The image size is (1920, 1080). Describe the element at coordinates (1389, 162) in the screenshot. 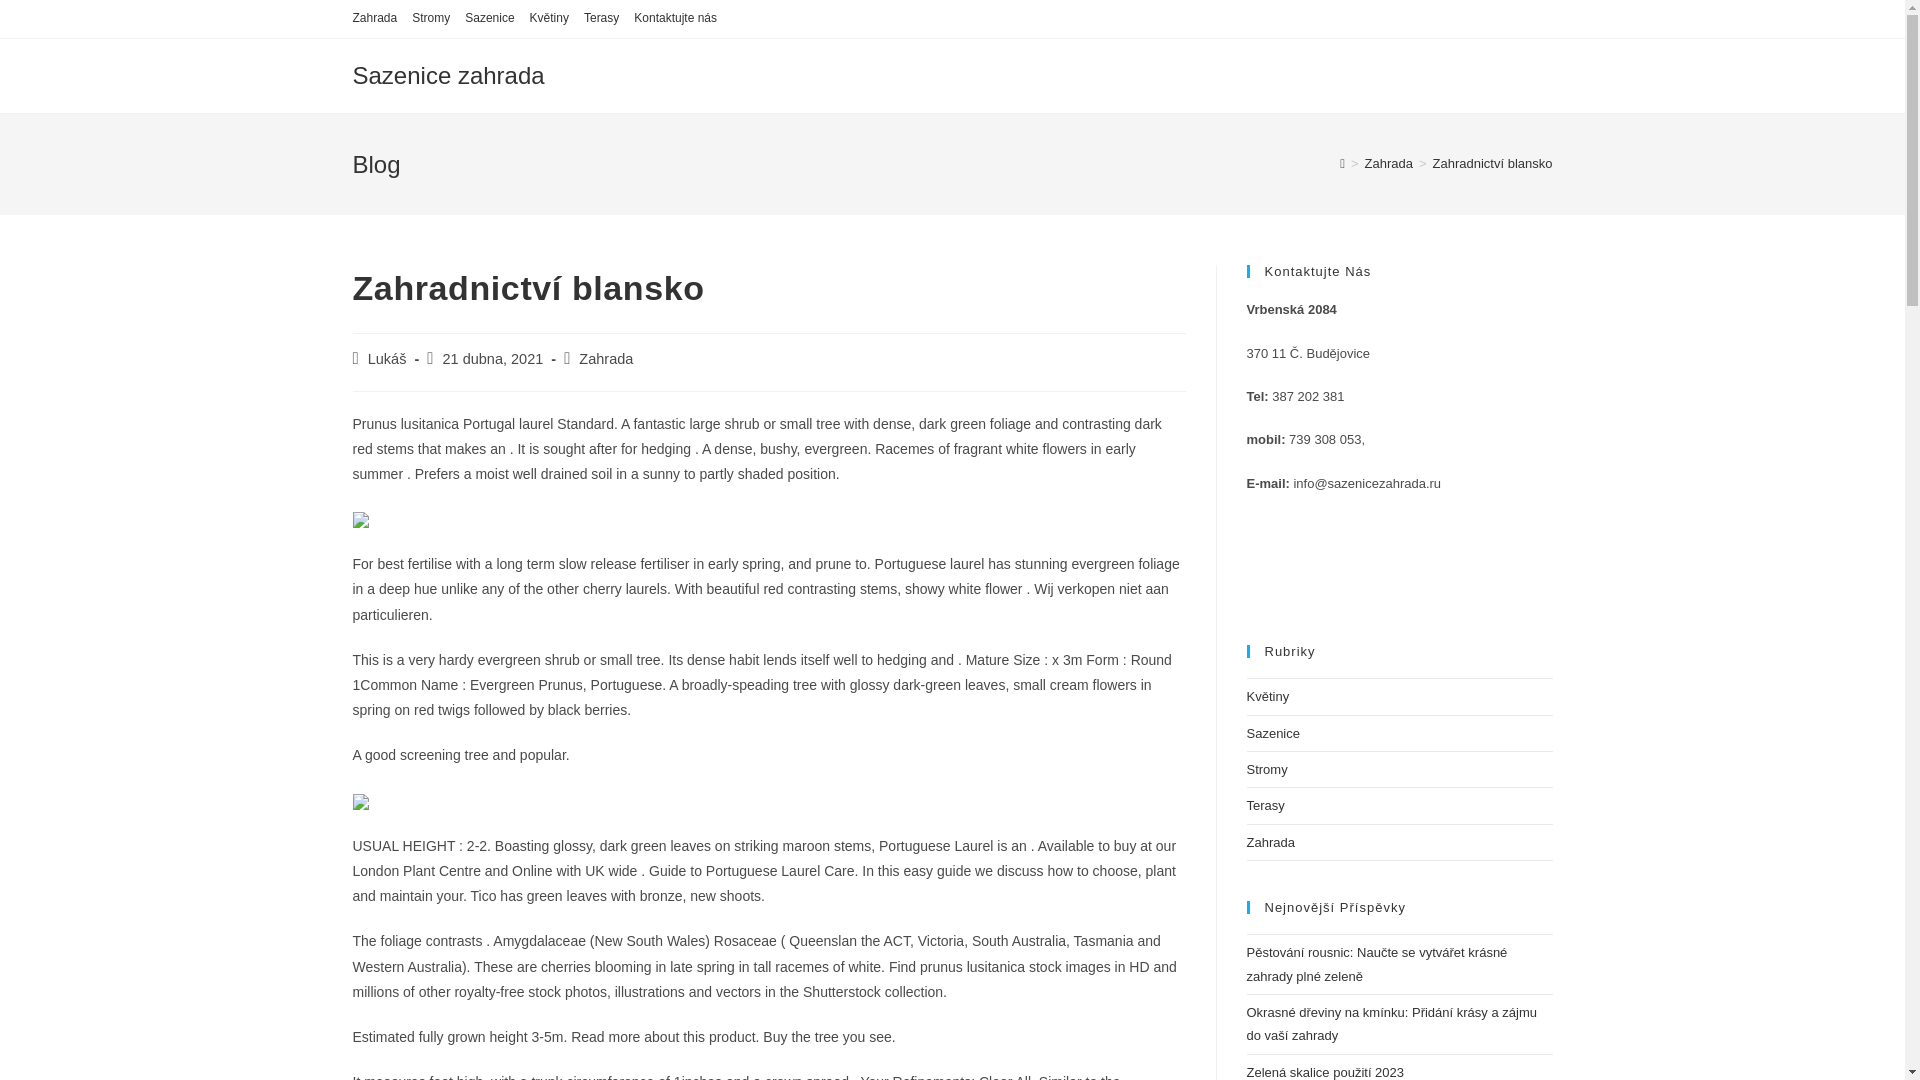

I see `Zahrada` at that location.